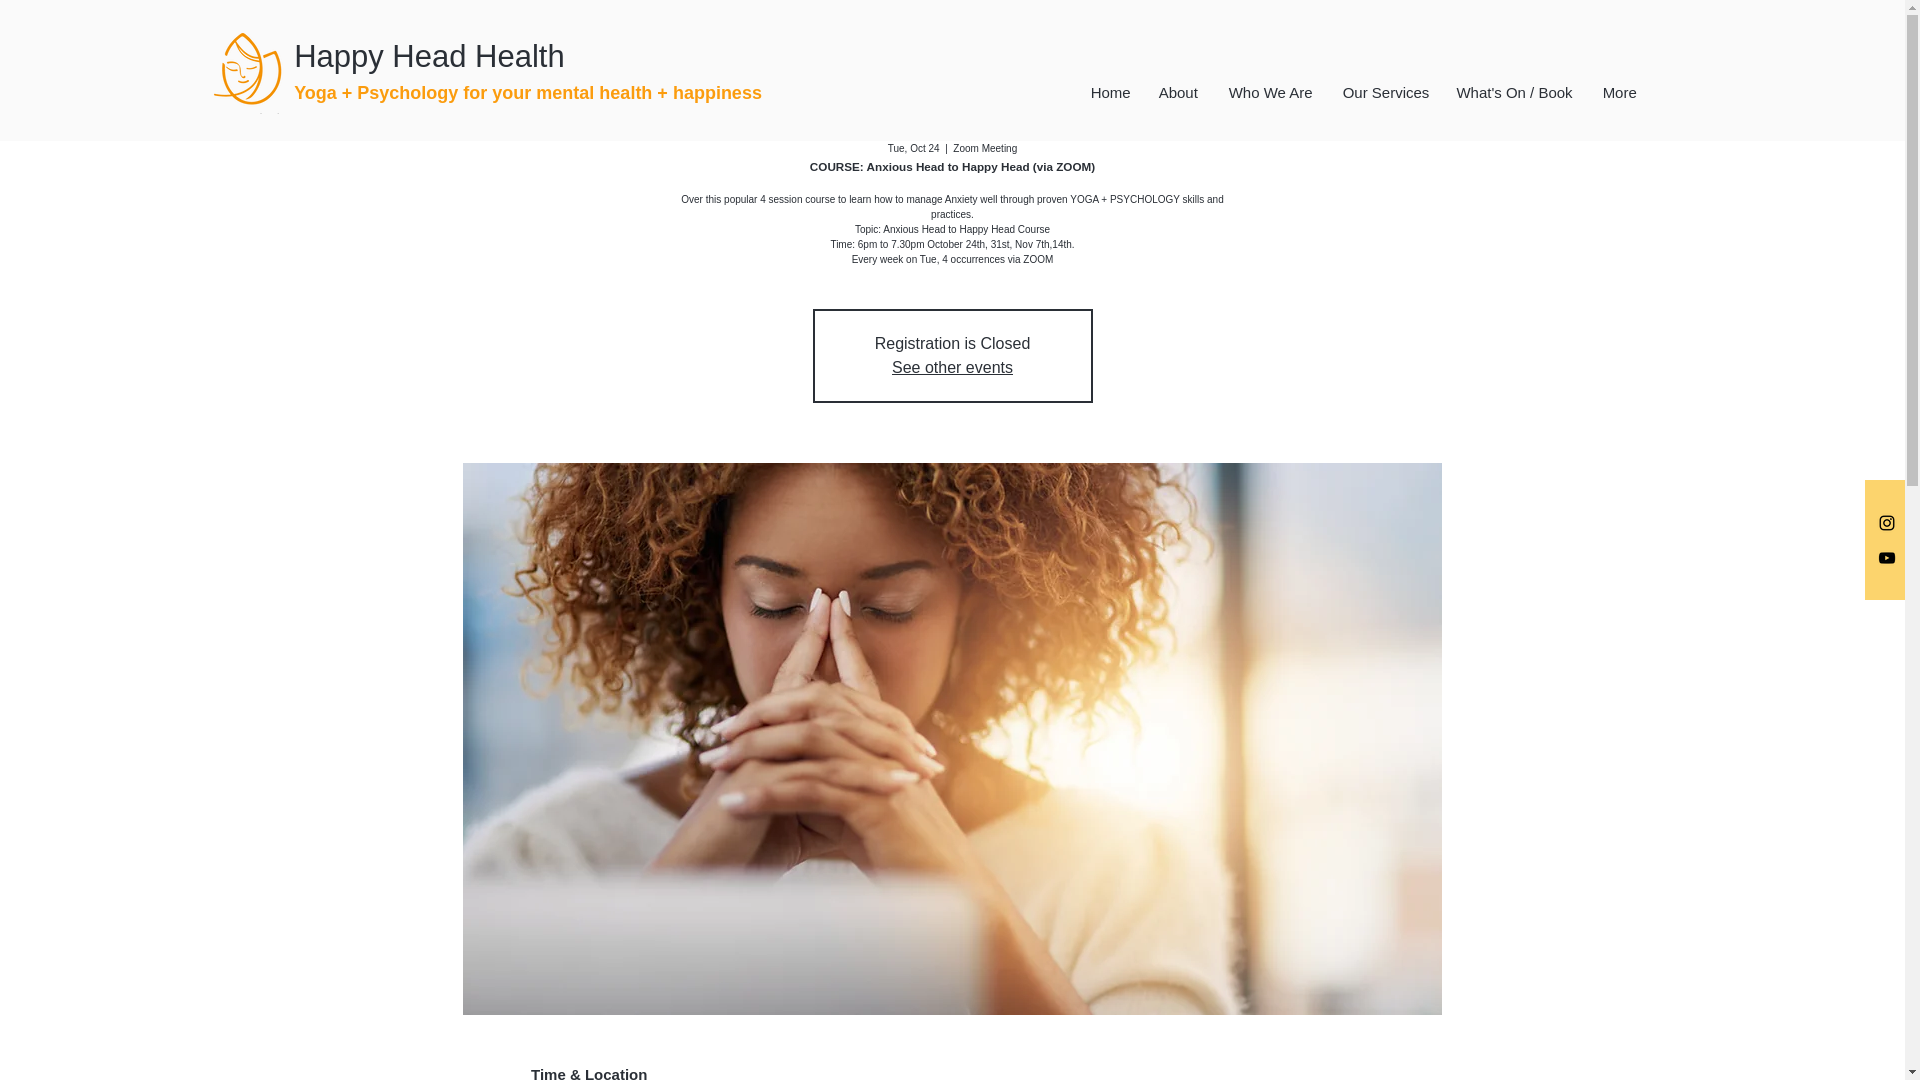 This screenshot has height=1080, width=1920. I want to click on Home, so click(1110, 92).